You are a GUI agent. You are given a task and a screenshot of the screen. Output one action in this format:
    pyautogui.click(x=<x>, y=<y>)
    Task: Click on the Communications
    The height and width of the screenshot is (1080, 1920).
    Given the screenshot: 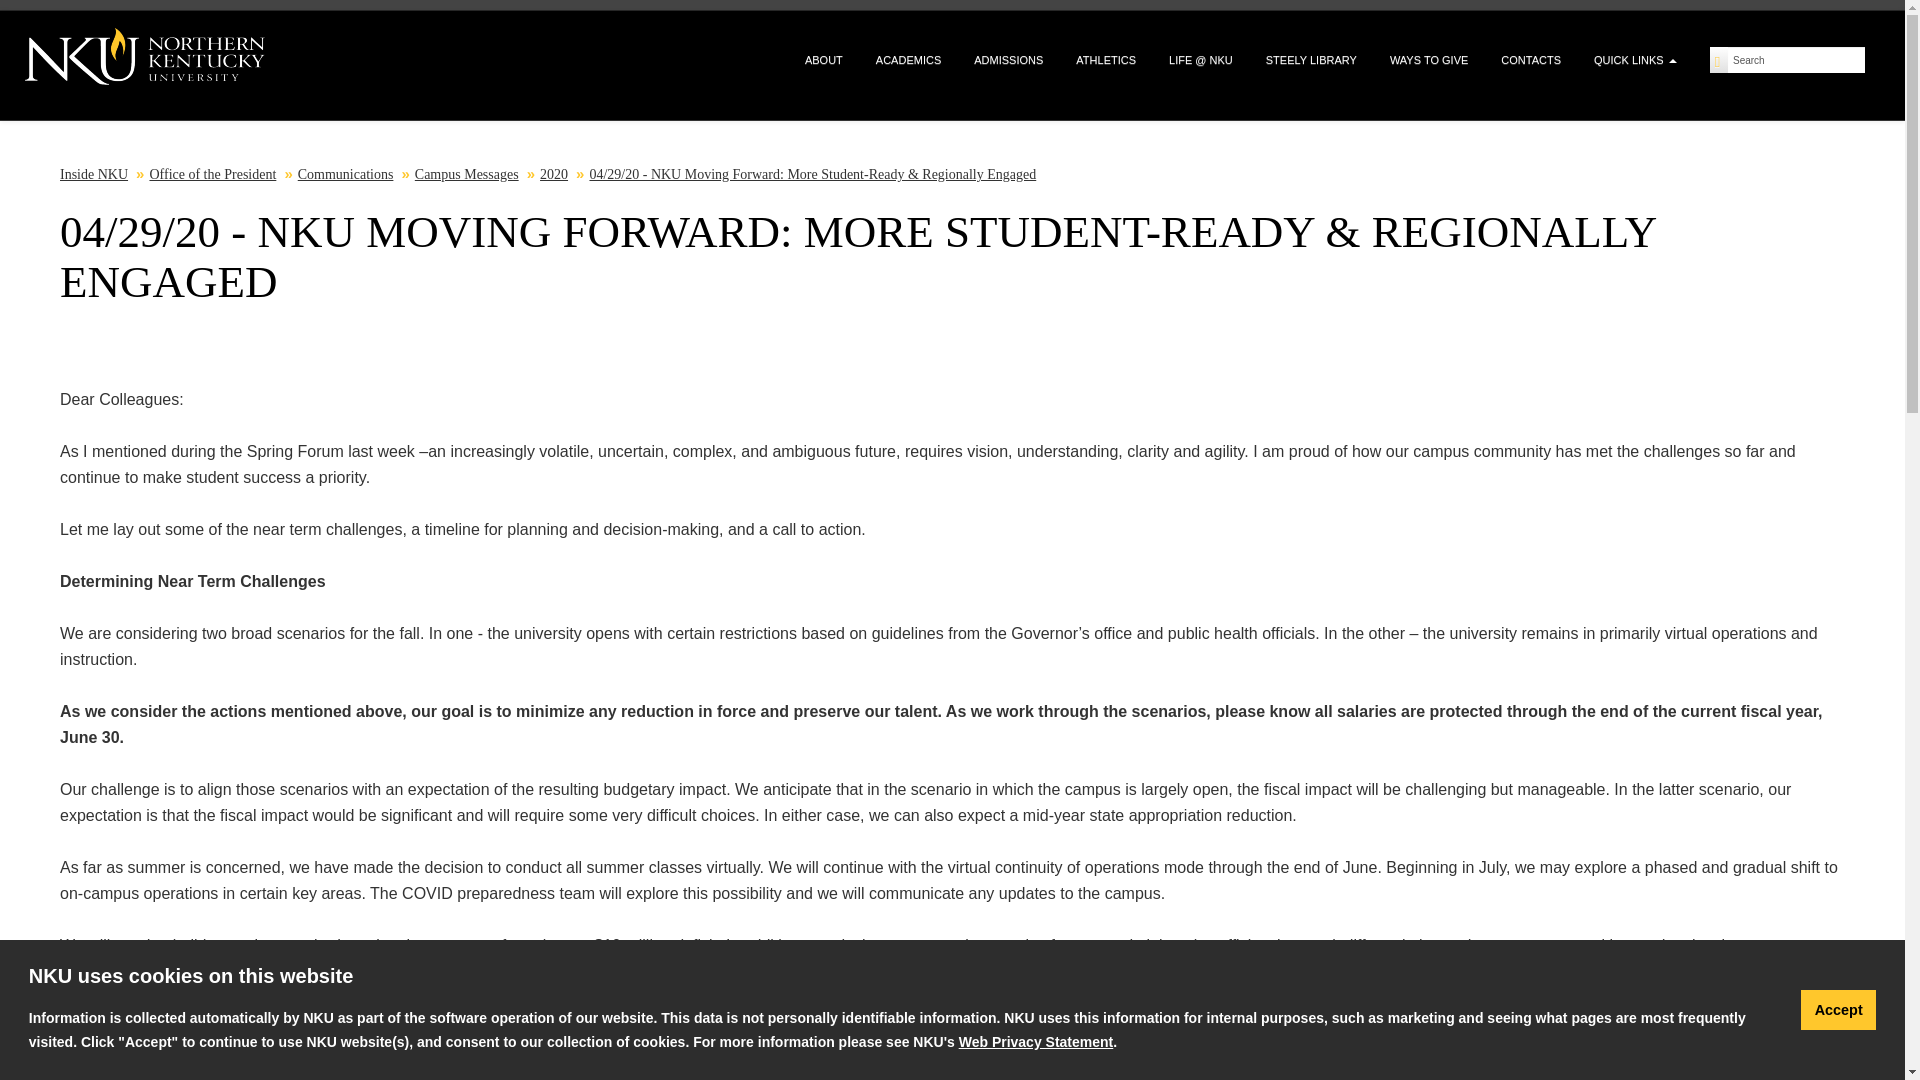 What is the action you would take?
    pyautogui.click(x=345, y=174)
    